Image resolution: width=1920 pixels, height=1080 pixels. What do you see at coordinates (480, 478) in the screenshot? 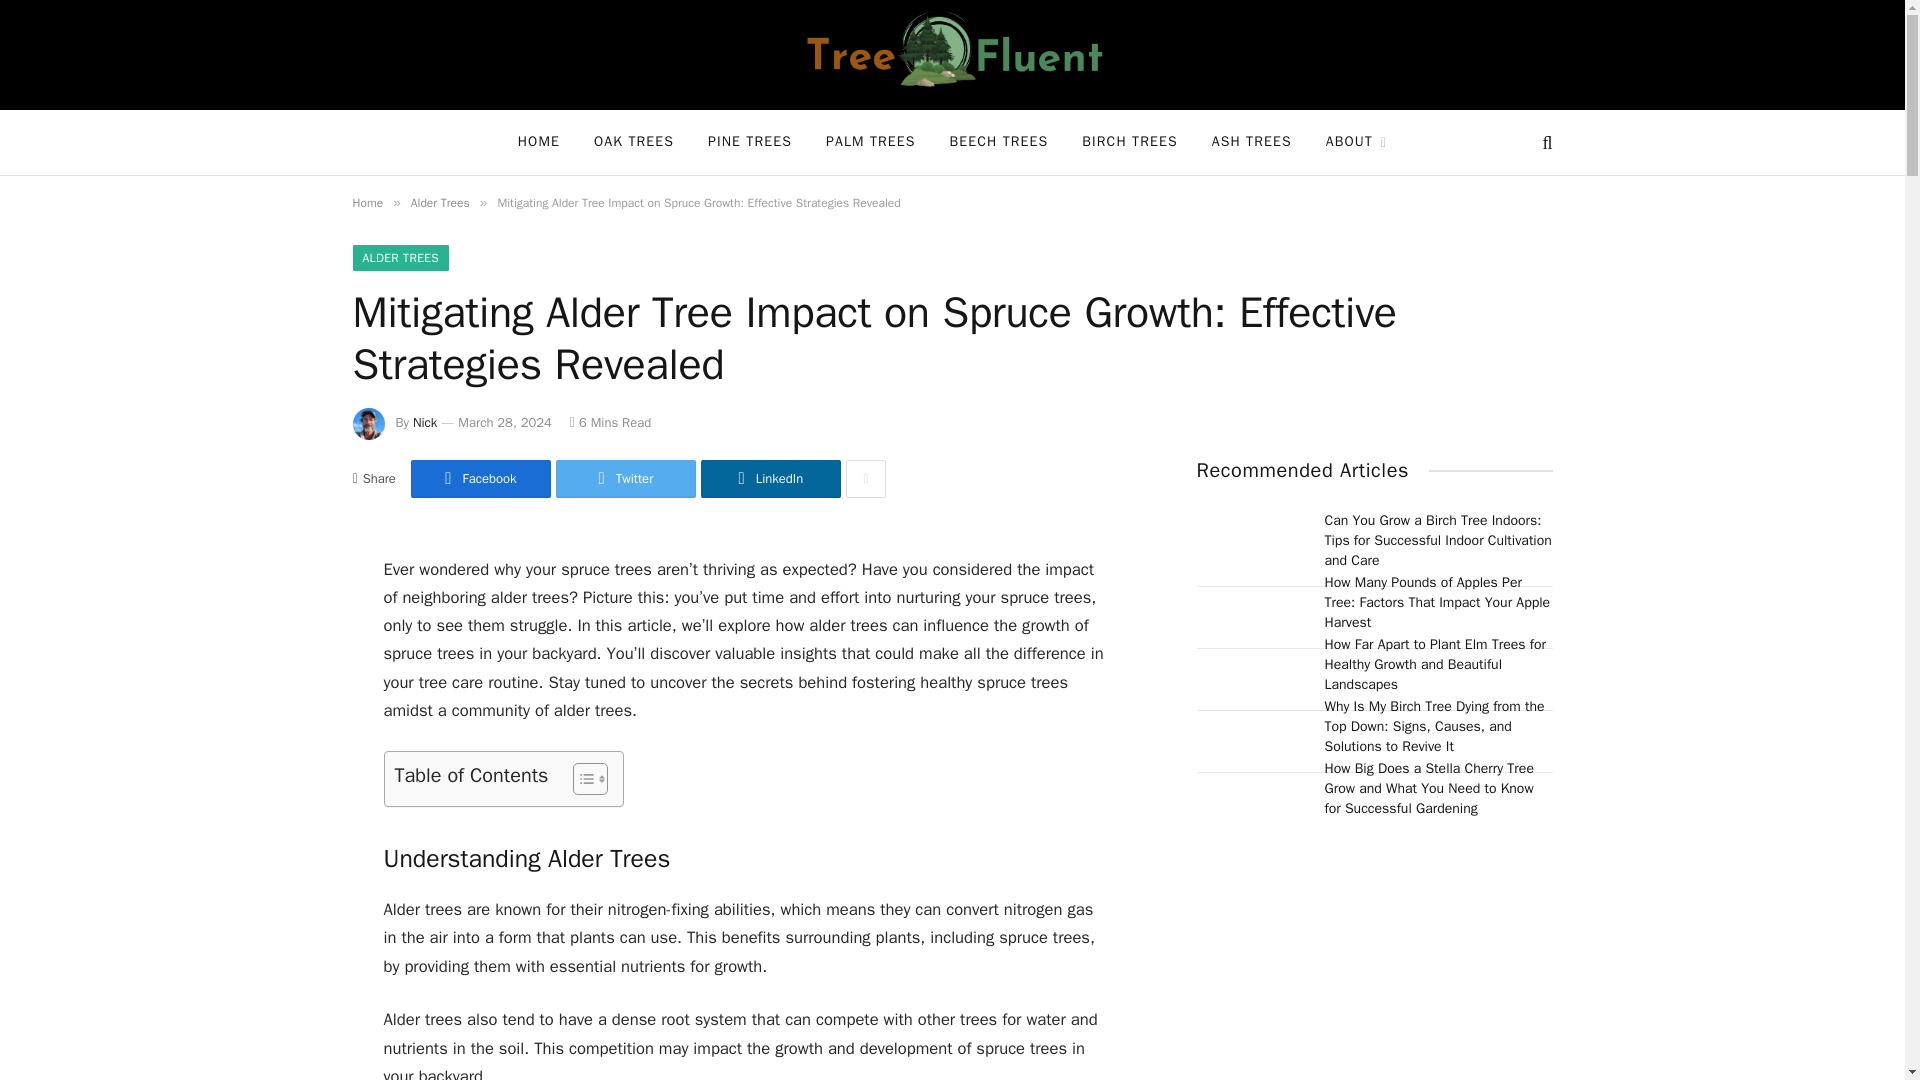
I see `Share on Facebook` at bounding box center [480, 478].